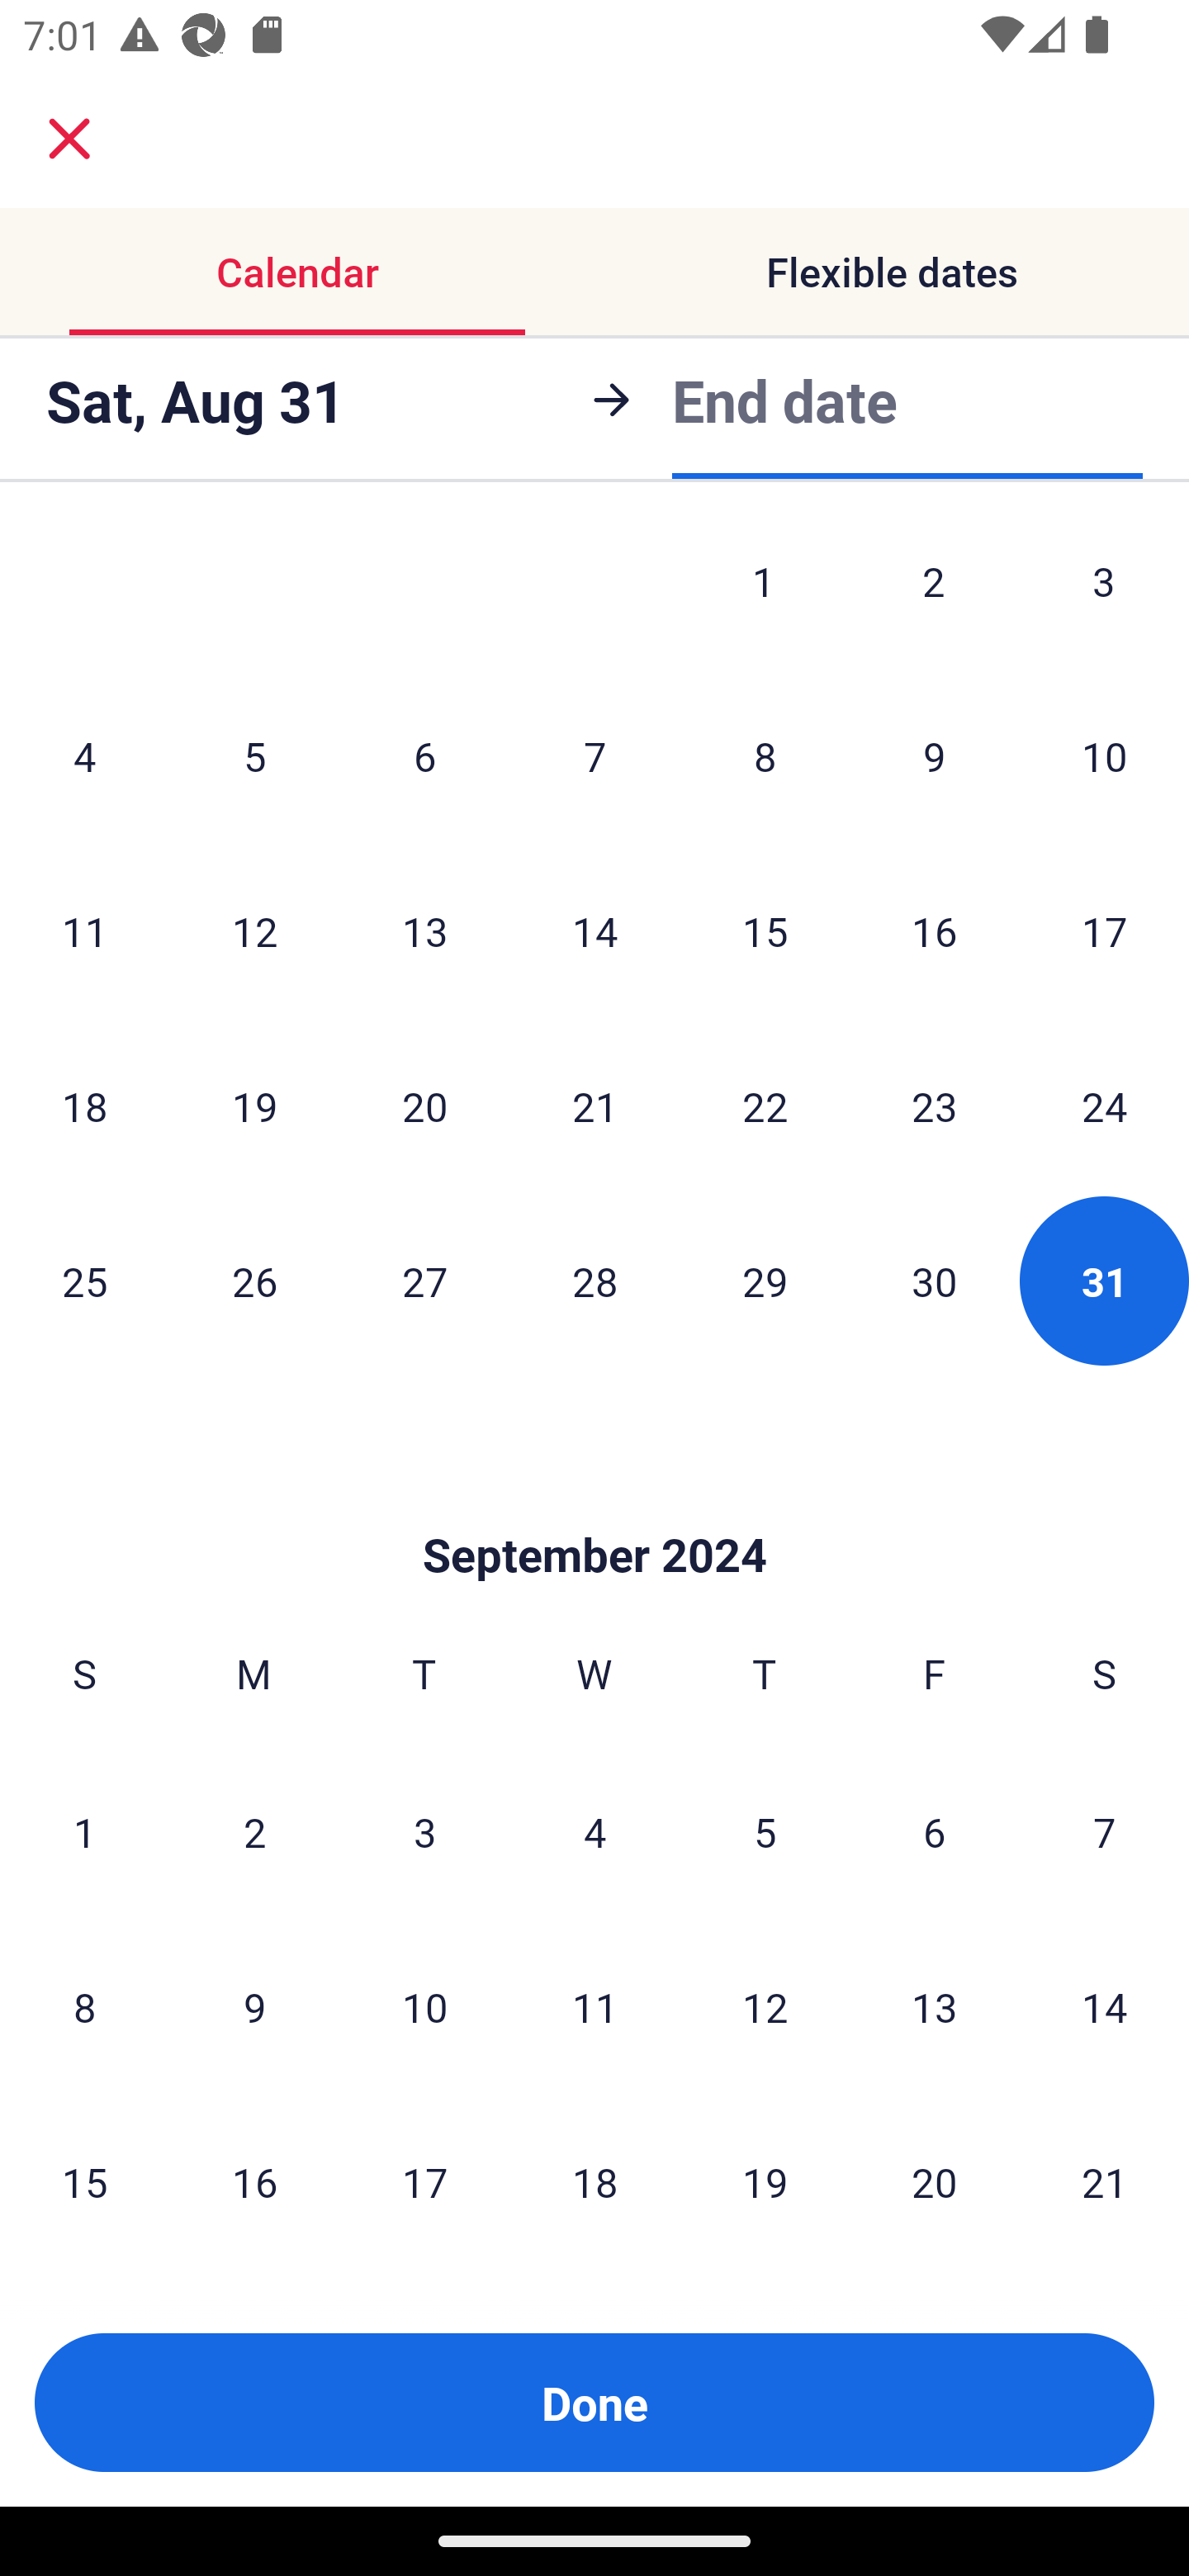 Image resolution: width=1189 pixels, height=2576 pixels. Describe the element at coordinates (424, 1280) in the screenshot. I see `27 Tuesday, August 27, 2024` at that location.